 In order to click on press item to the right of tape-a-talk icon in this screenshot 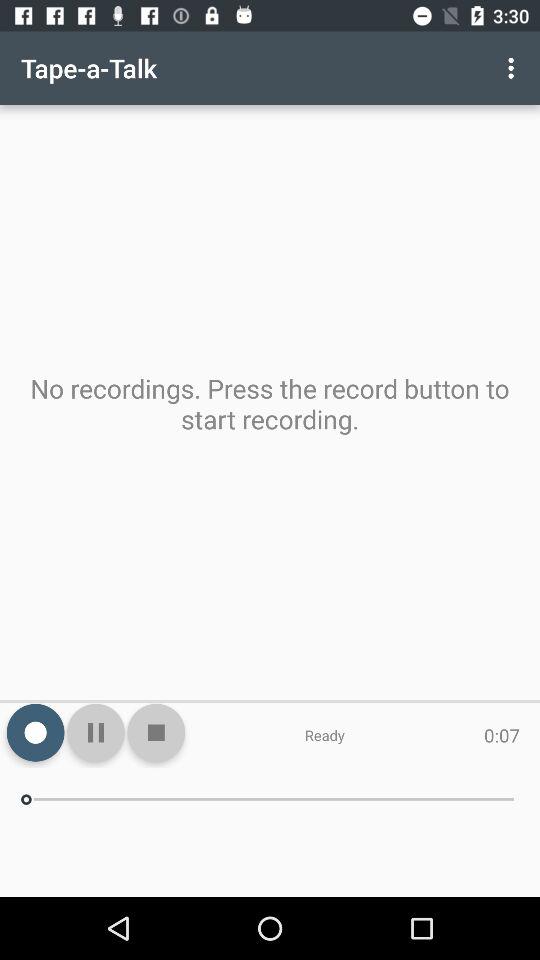, I will do `click(514, 68)`.